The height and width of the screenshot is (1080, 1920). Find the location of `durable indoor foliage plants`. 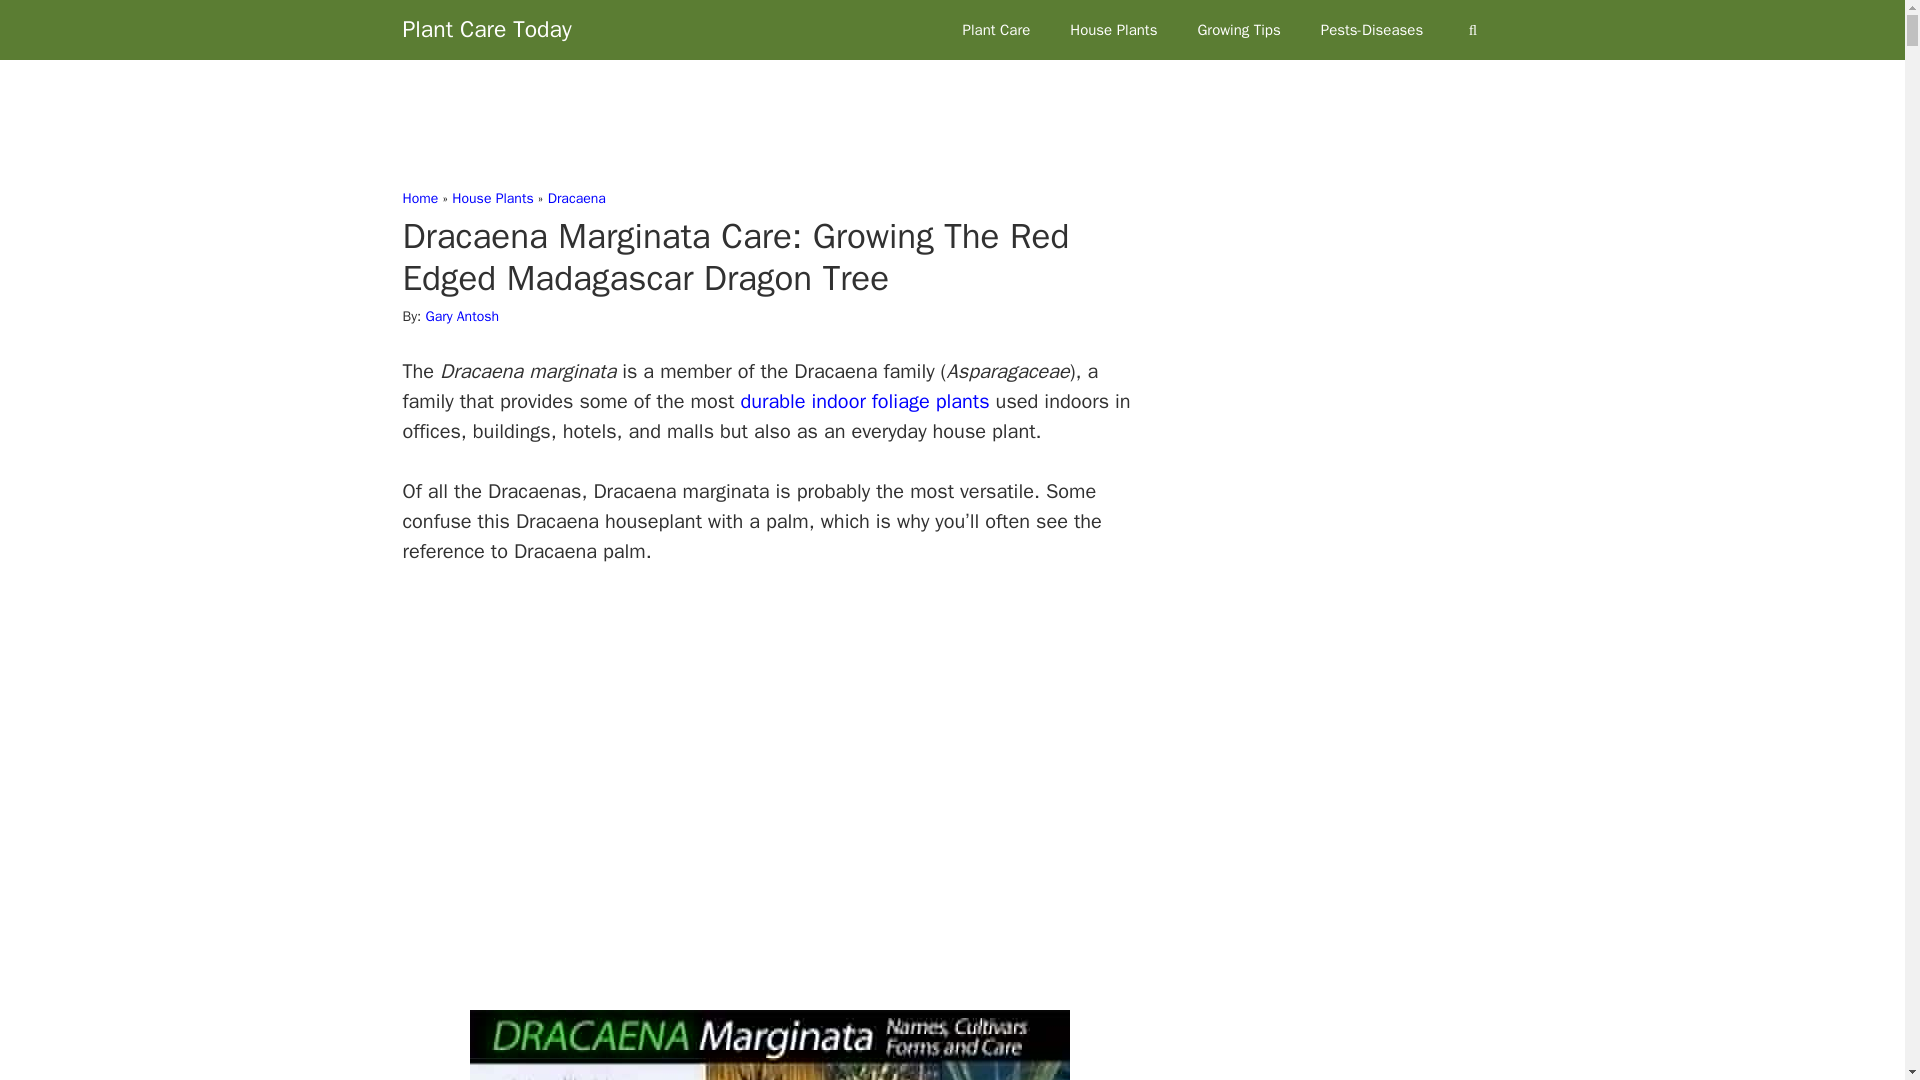

durable indoor foliage plants is located at coordinates (864, 400).